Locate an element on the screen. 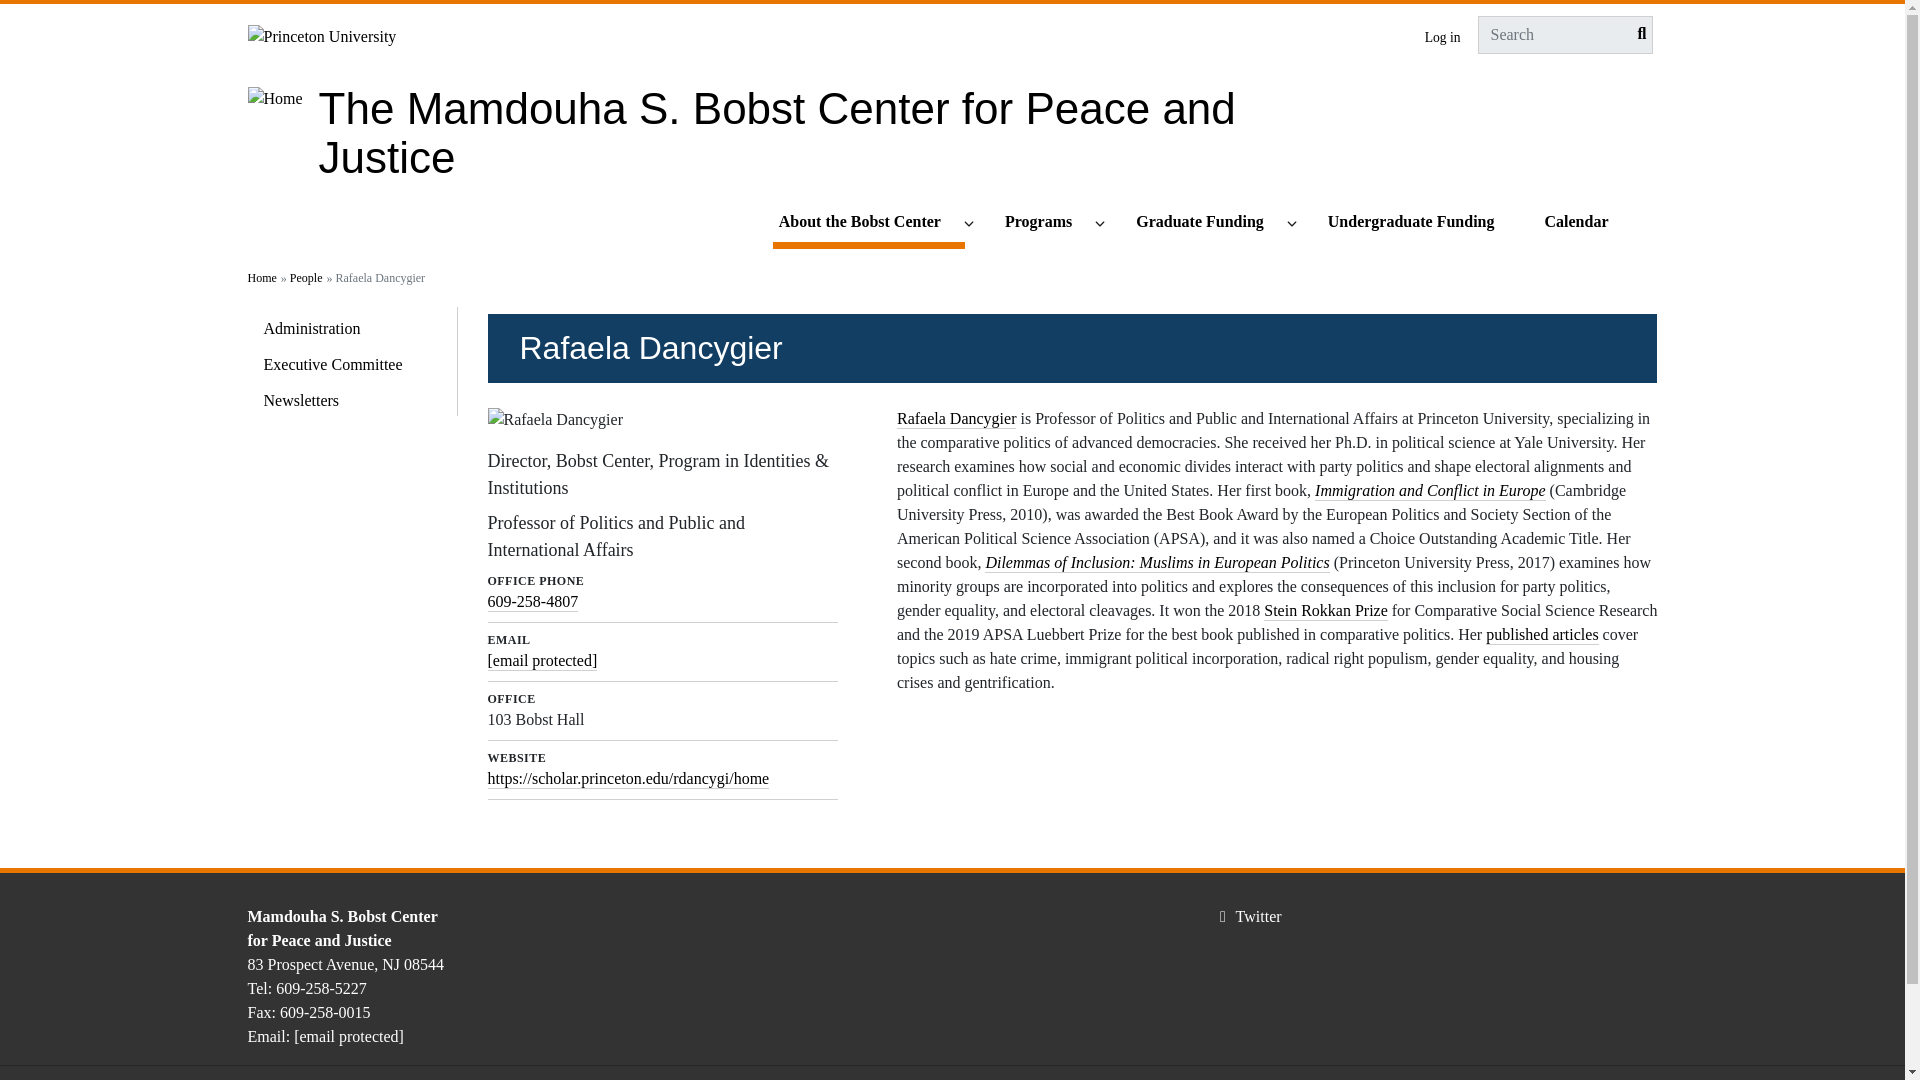 This screenshot has width=1920, height=1080. Programs is located at coordinates (1047, 223).